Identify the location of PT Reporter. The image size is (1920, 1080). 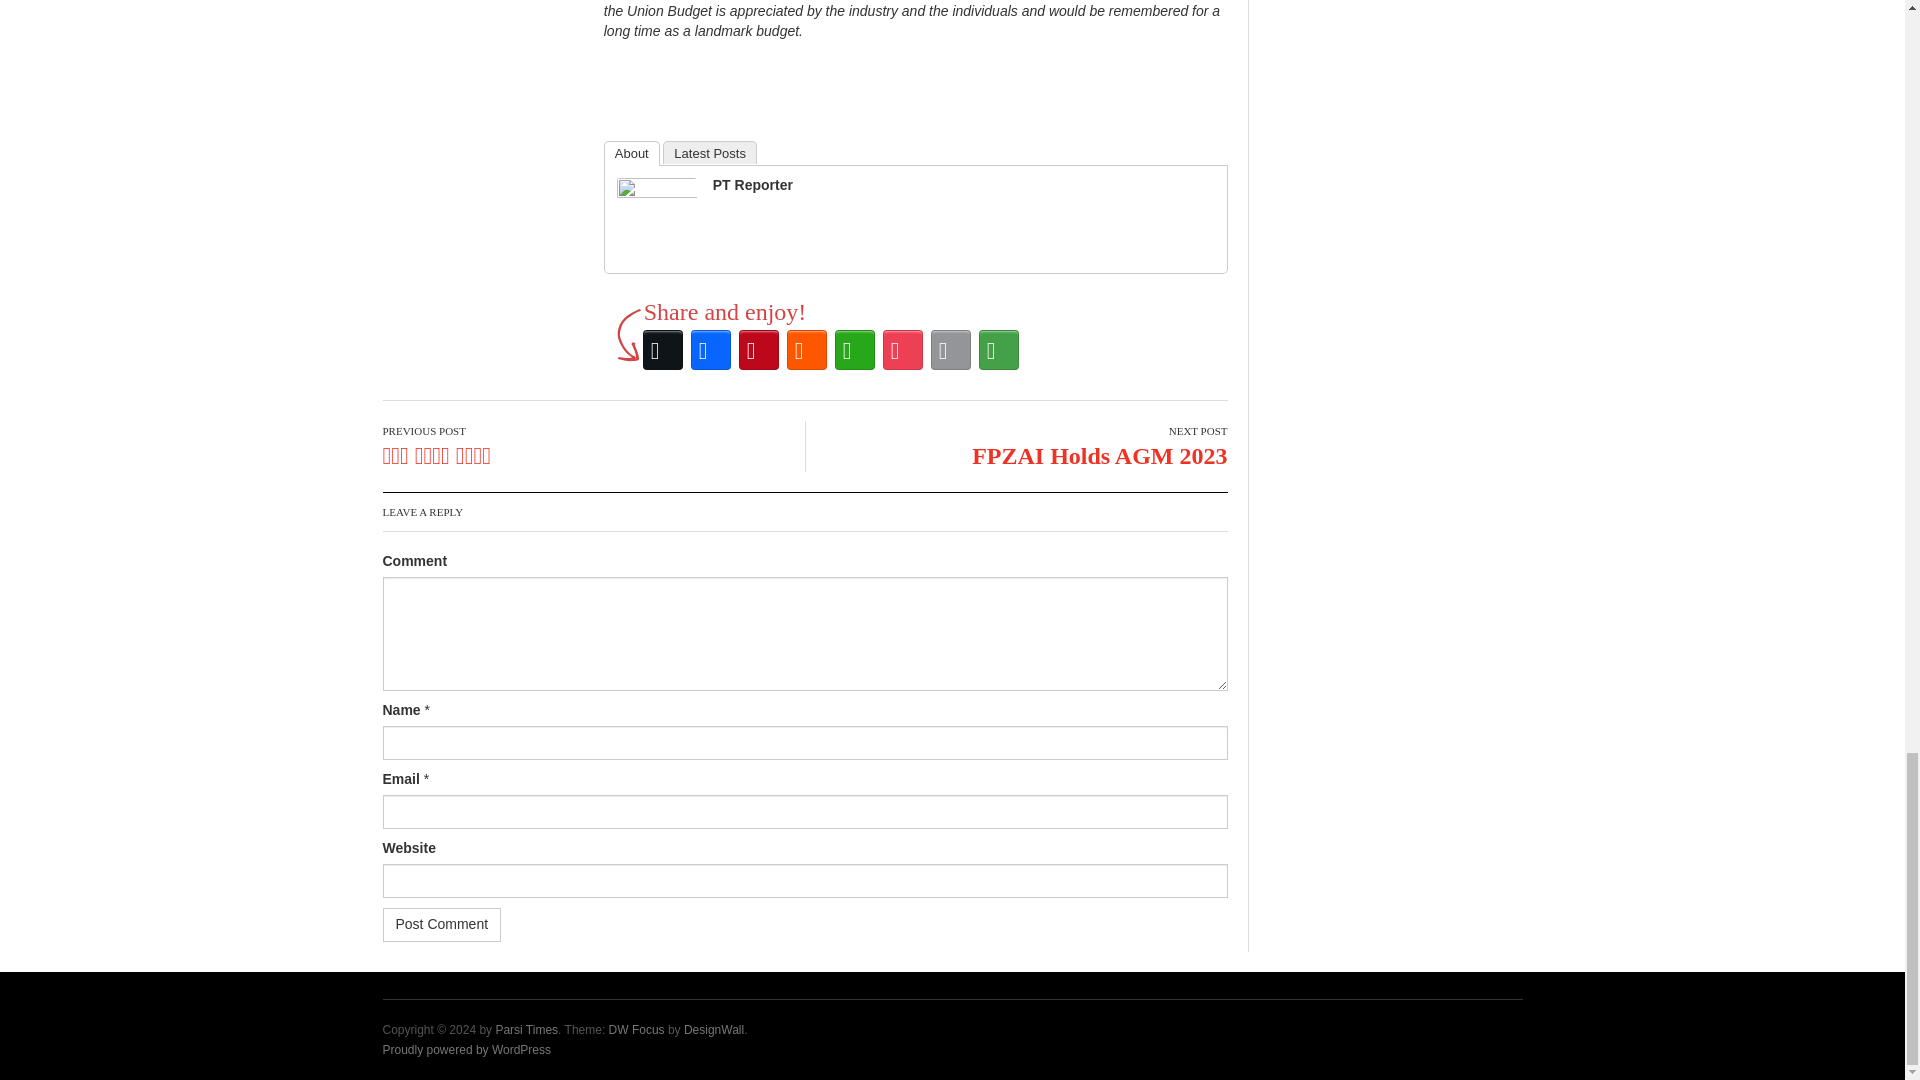
(656, 216).